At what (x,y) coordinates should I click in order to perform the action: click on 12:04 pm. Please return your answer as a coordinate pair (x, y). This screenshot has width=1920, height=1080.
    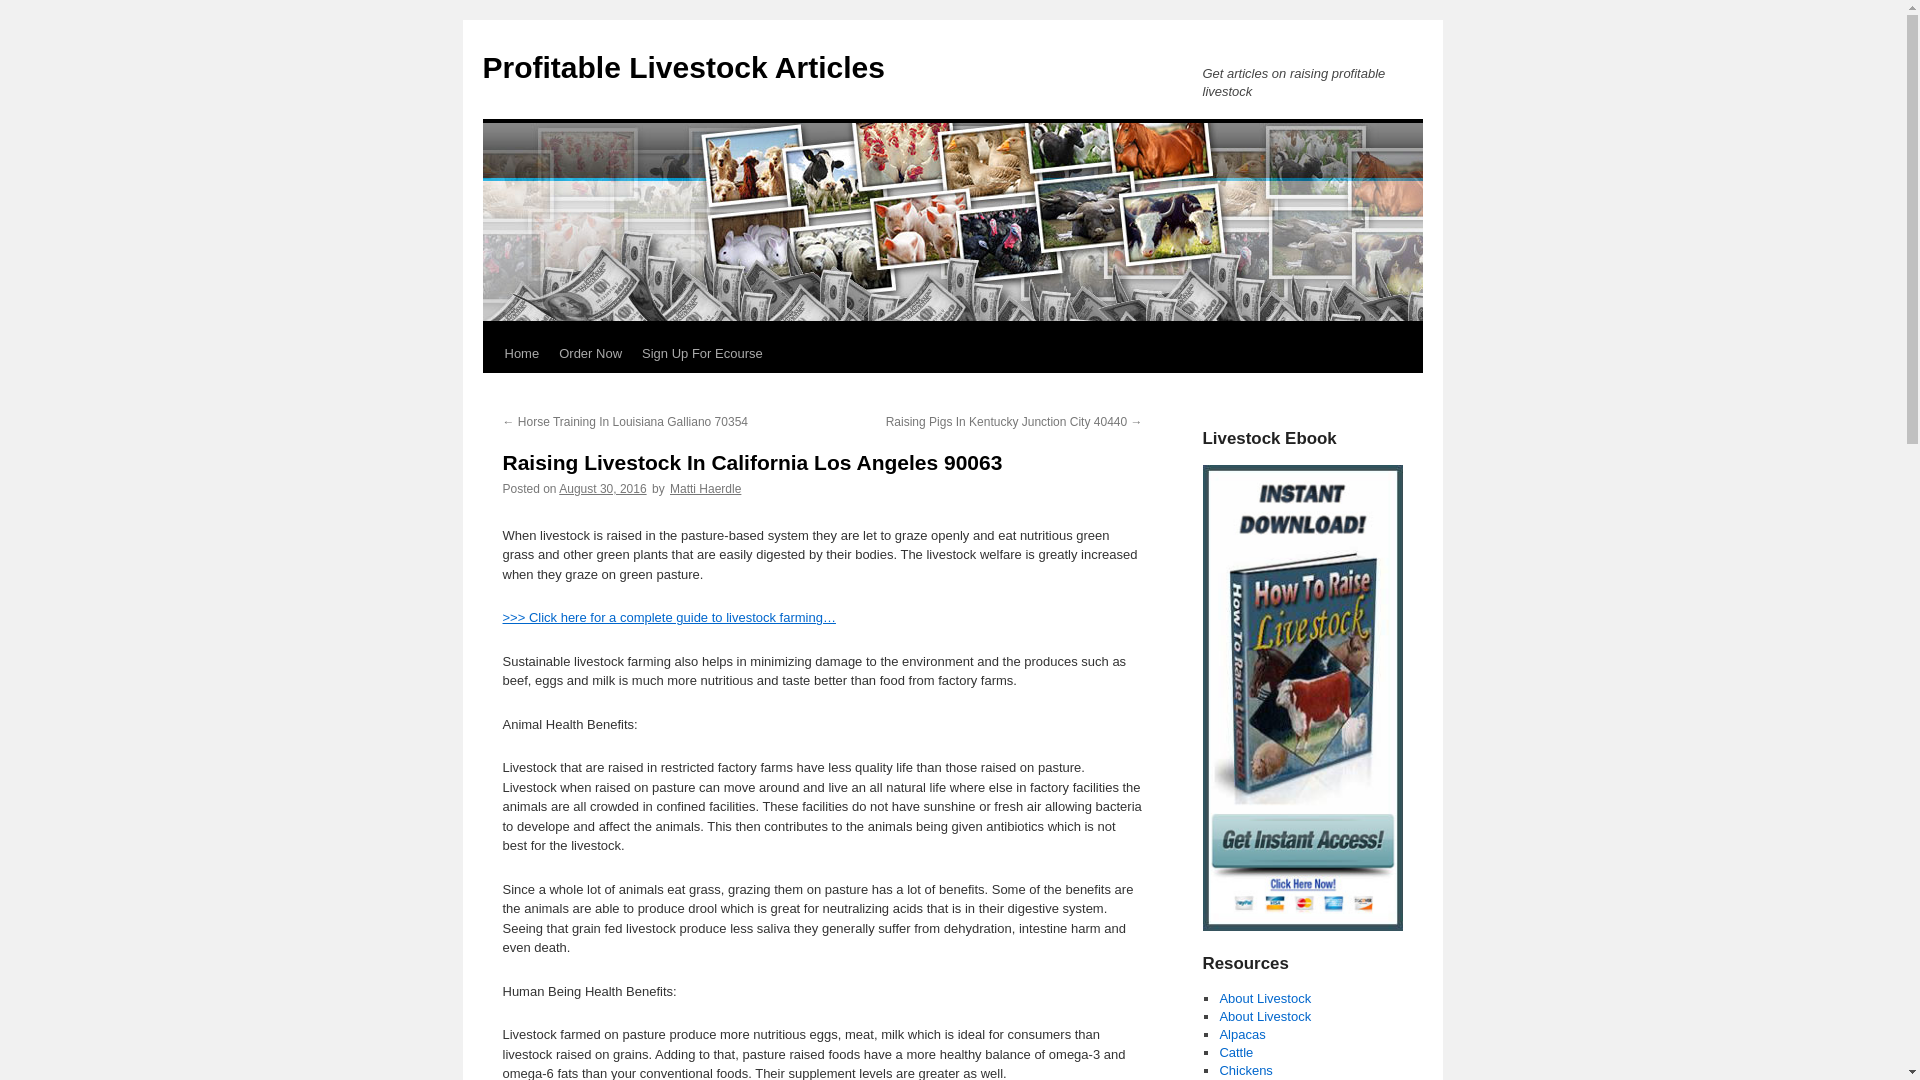
    Looking at the image, I should click on (602, 488).